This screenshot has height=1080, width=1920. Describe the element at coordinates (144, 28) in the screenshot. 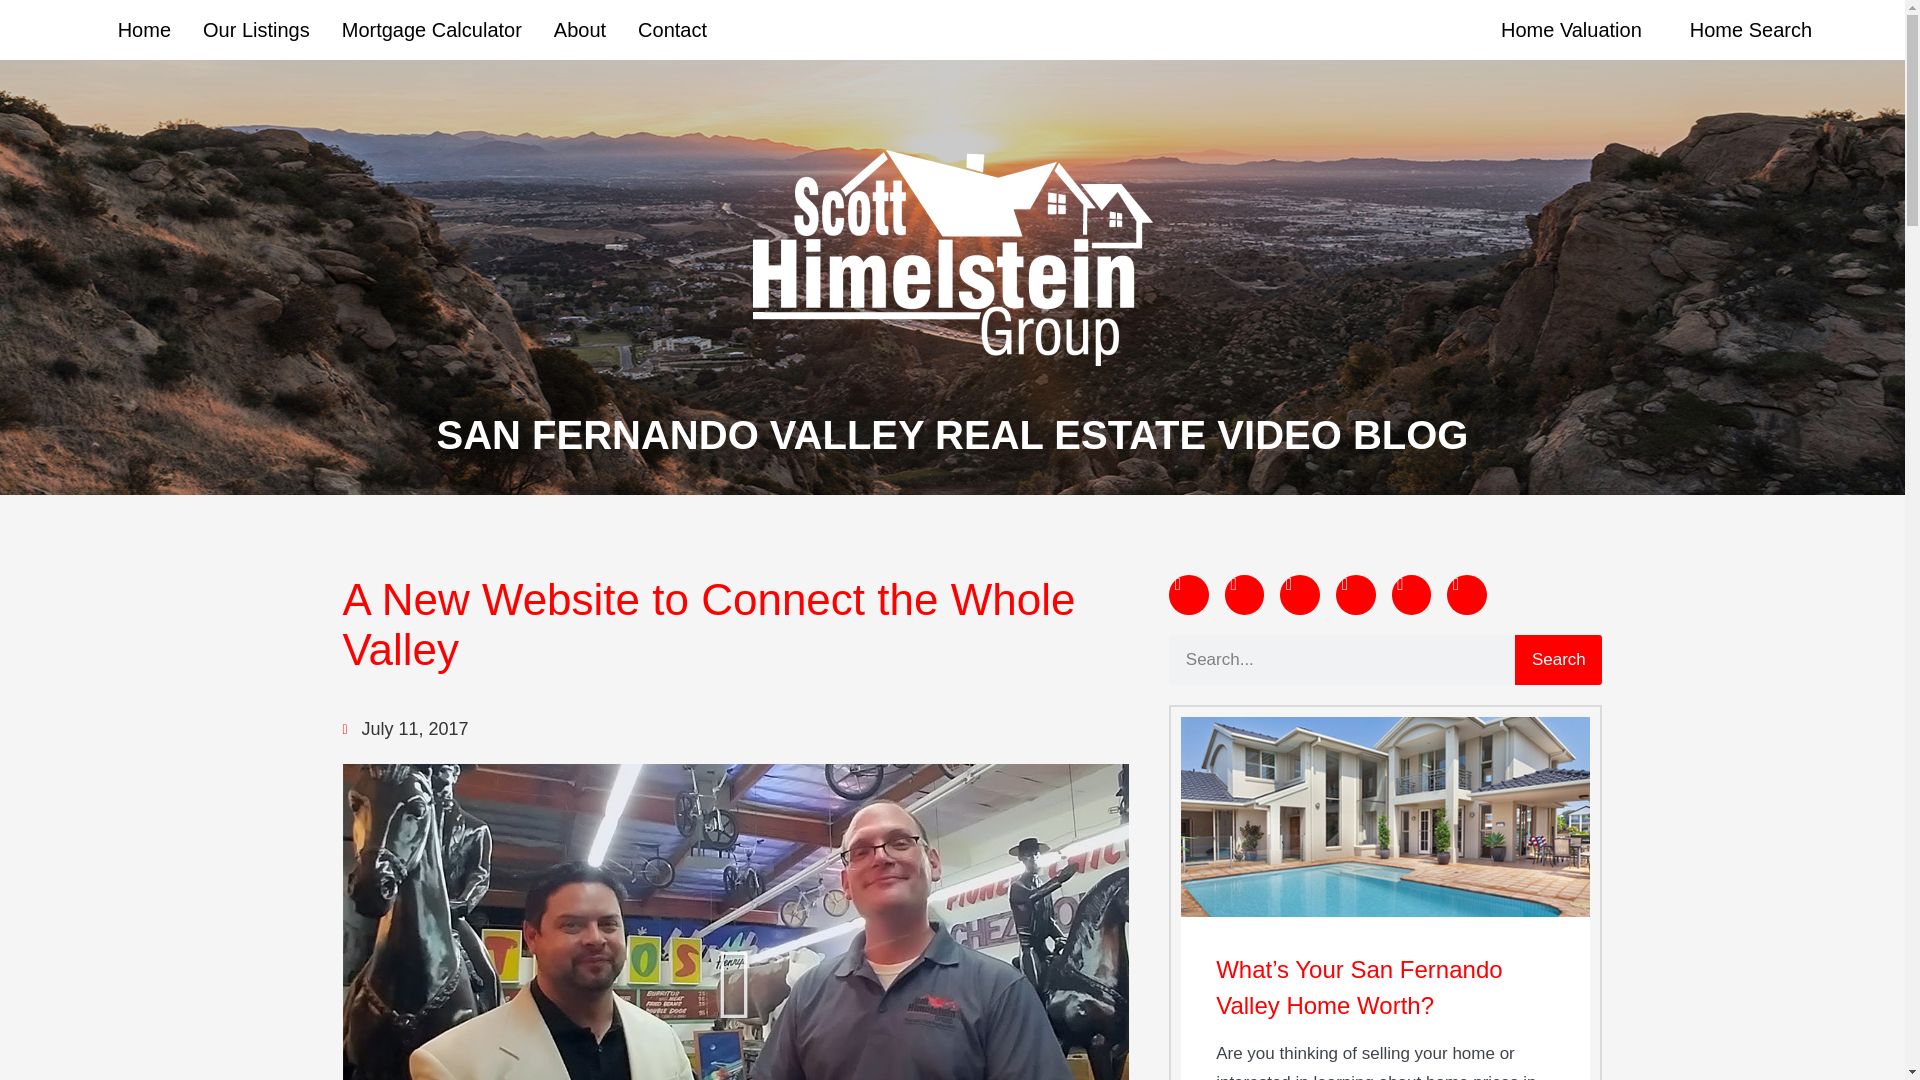

I see `Home` at that location.